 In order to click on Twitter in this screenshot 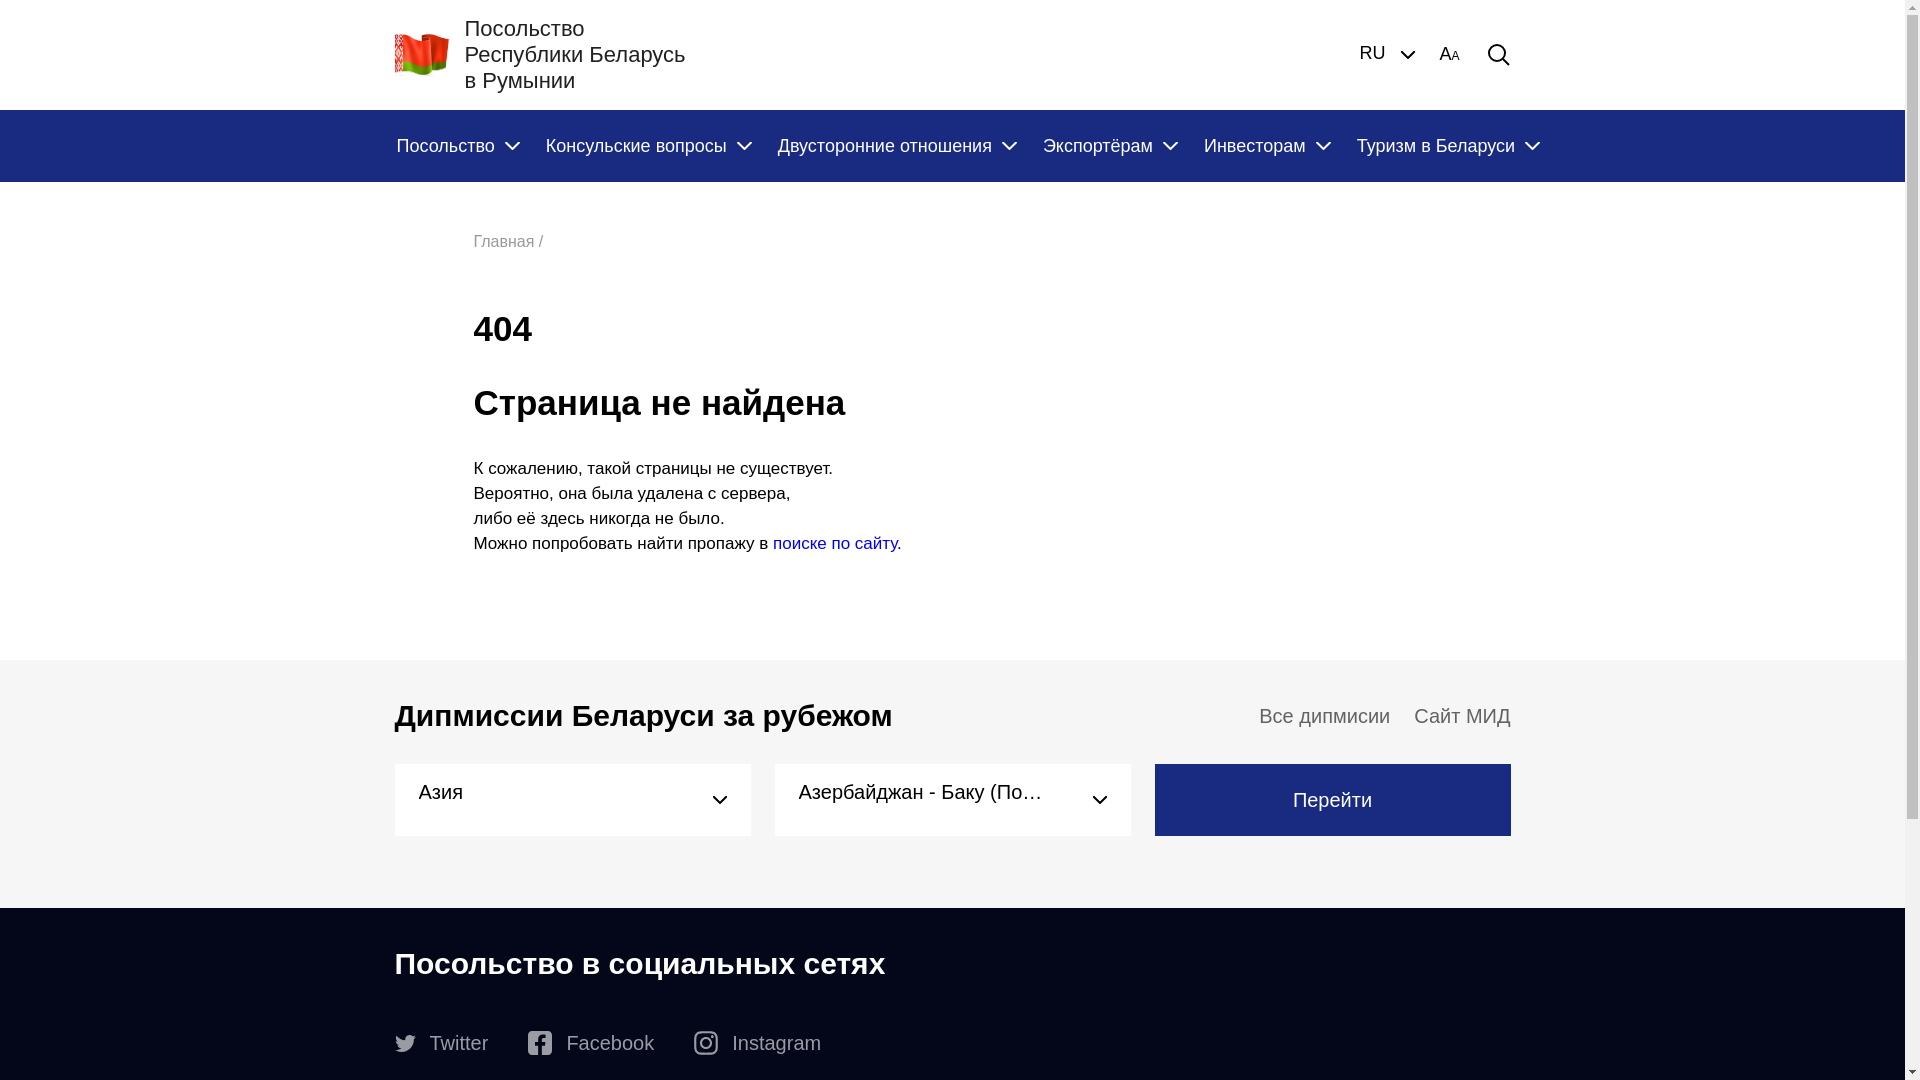, I will do `click(441, 1043)`.